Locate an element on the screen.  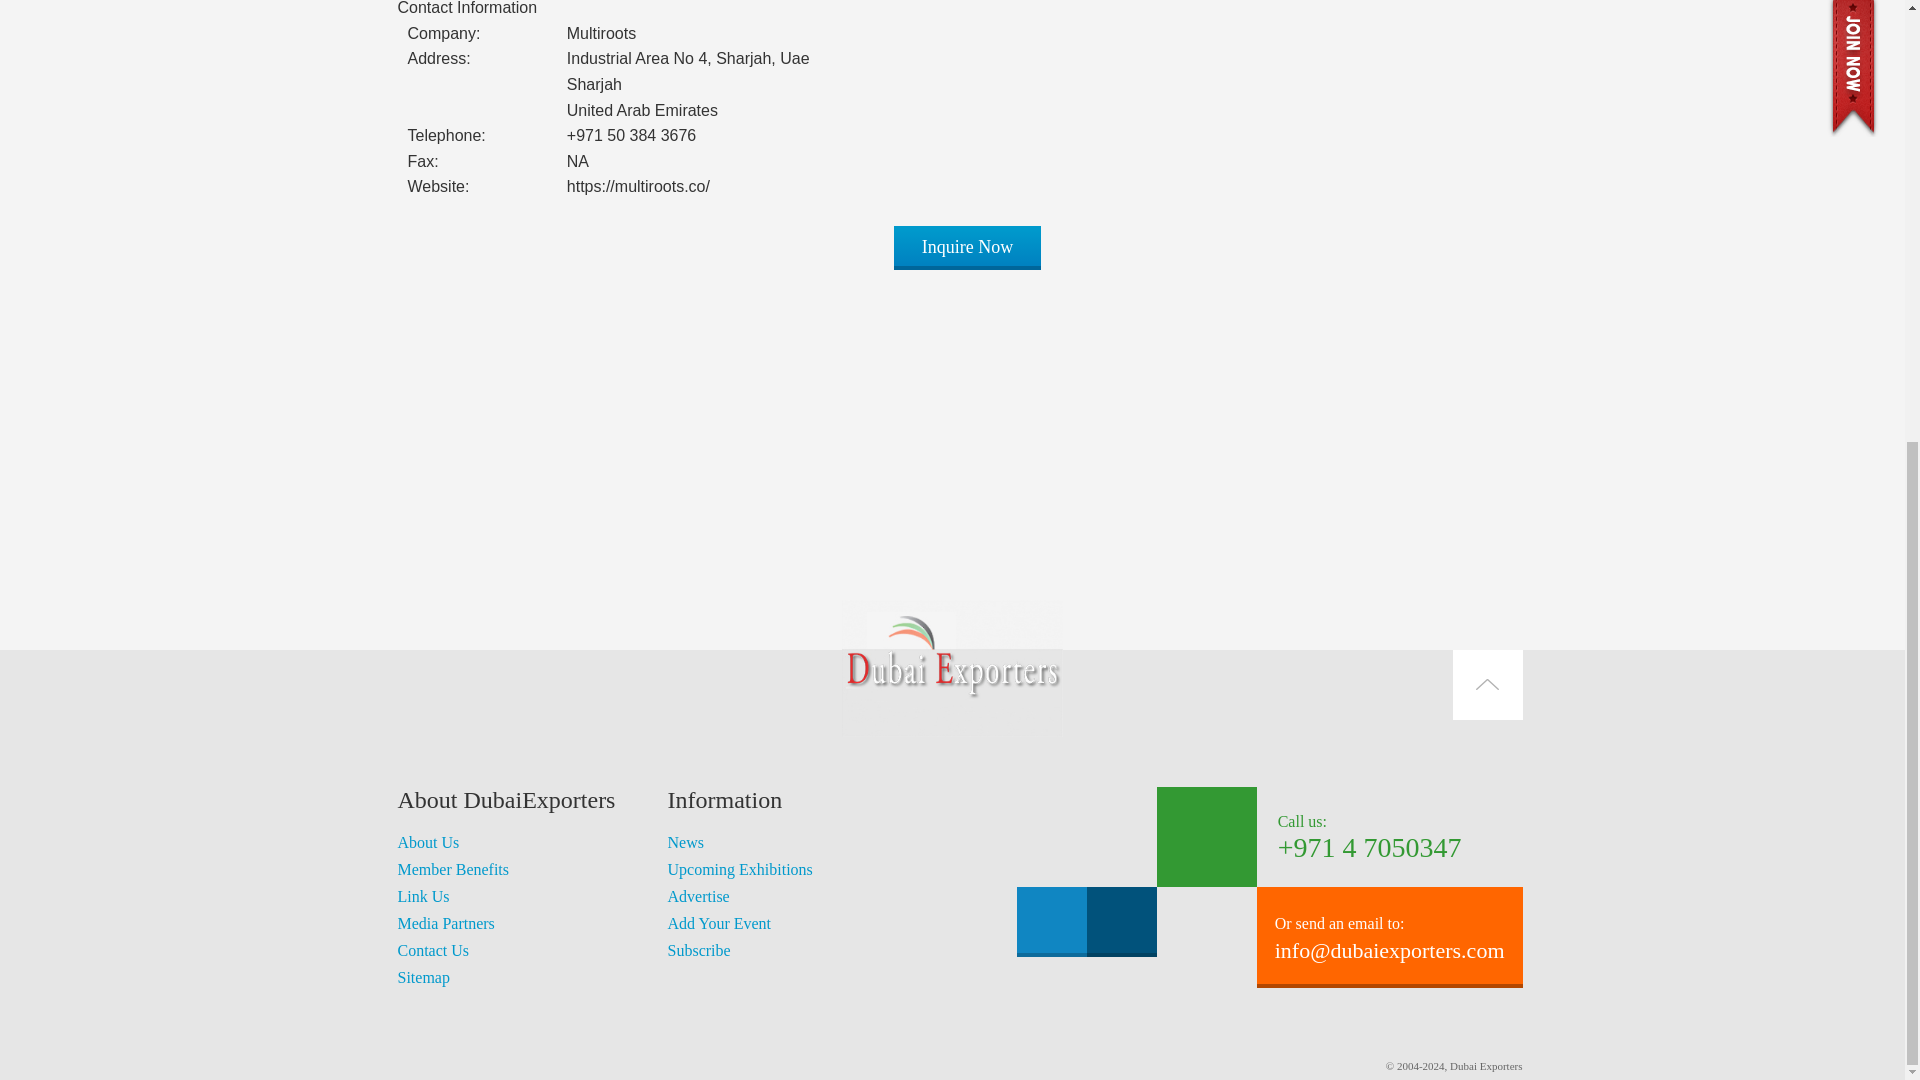
Inquire Now is located at coordinates (967, 246).